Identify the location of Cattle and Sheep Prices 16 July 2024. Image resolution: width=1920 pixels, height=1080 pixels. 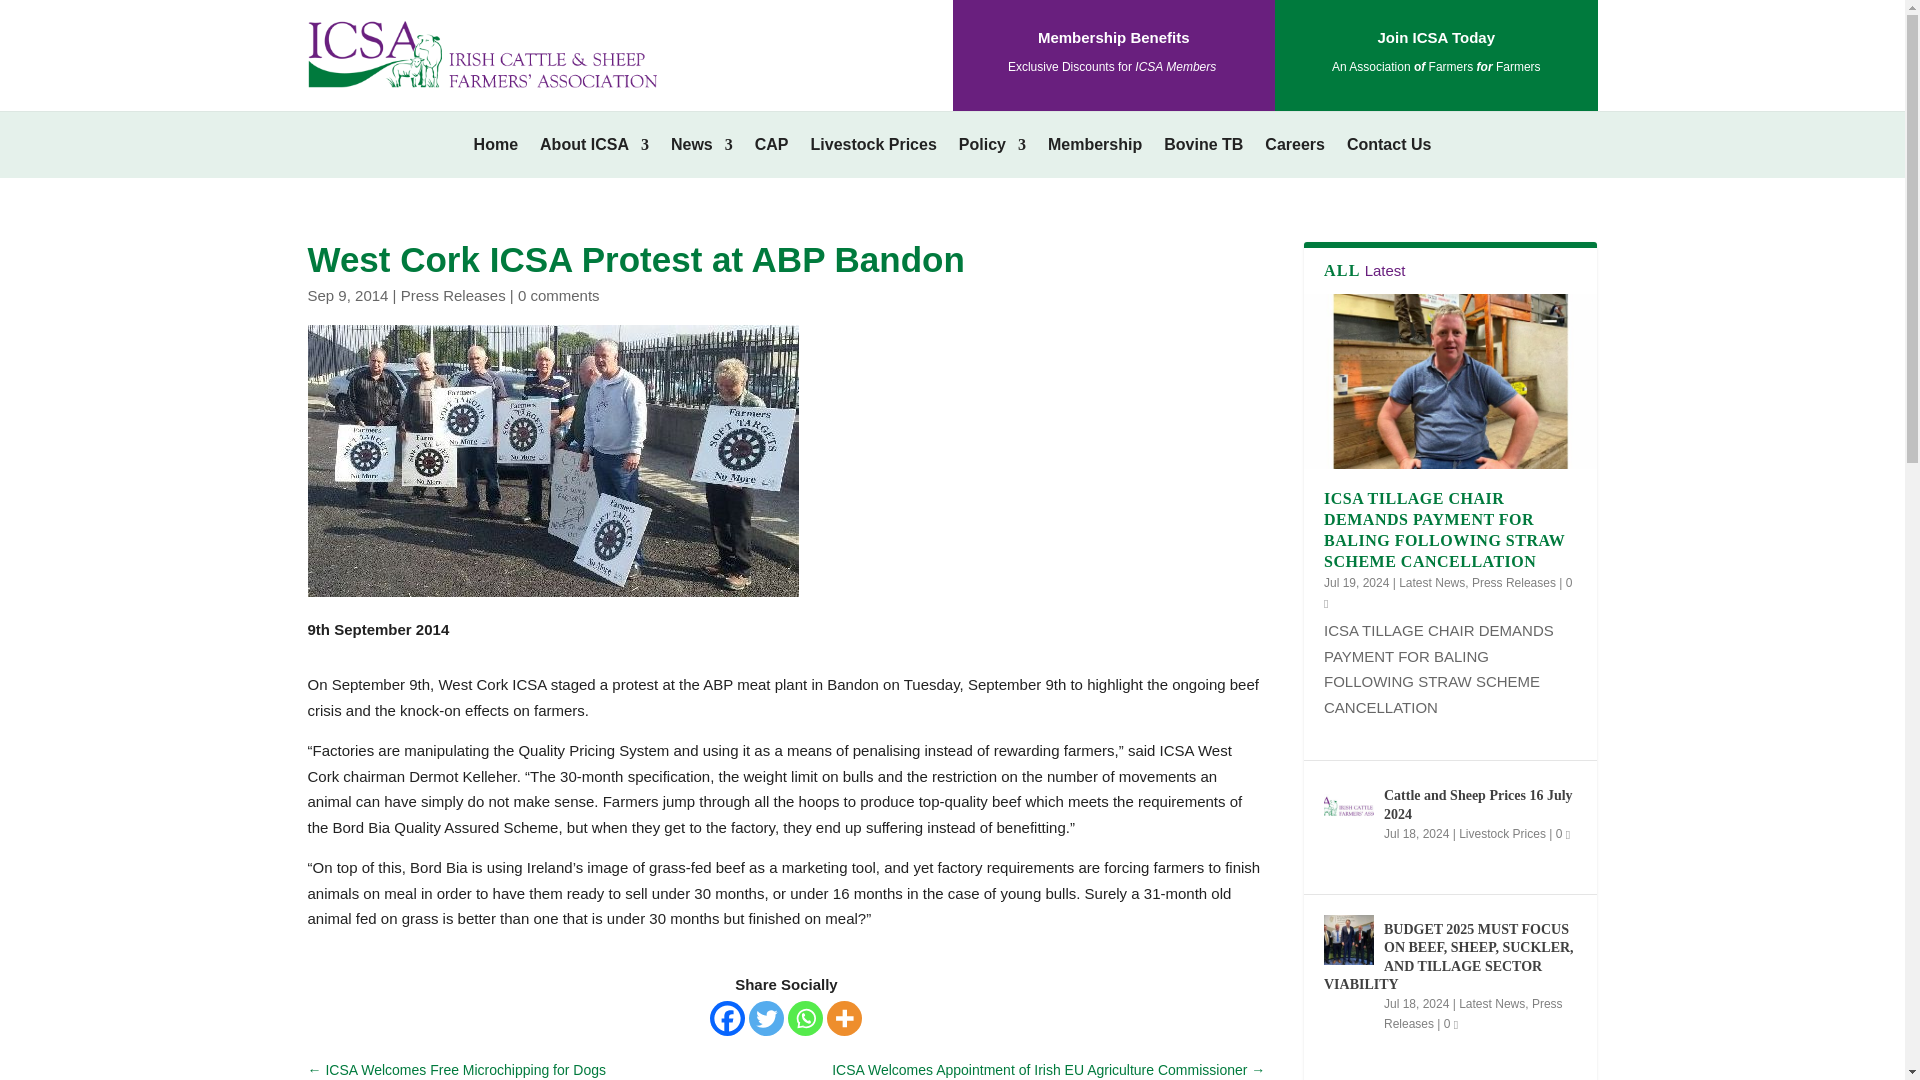
(1349, 805).